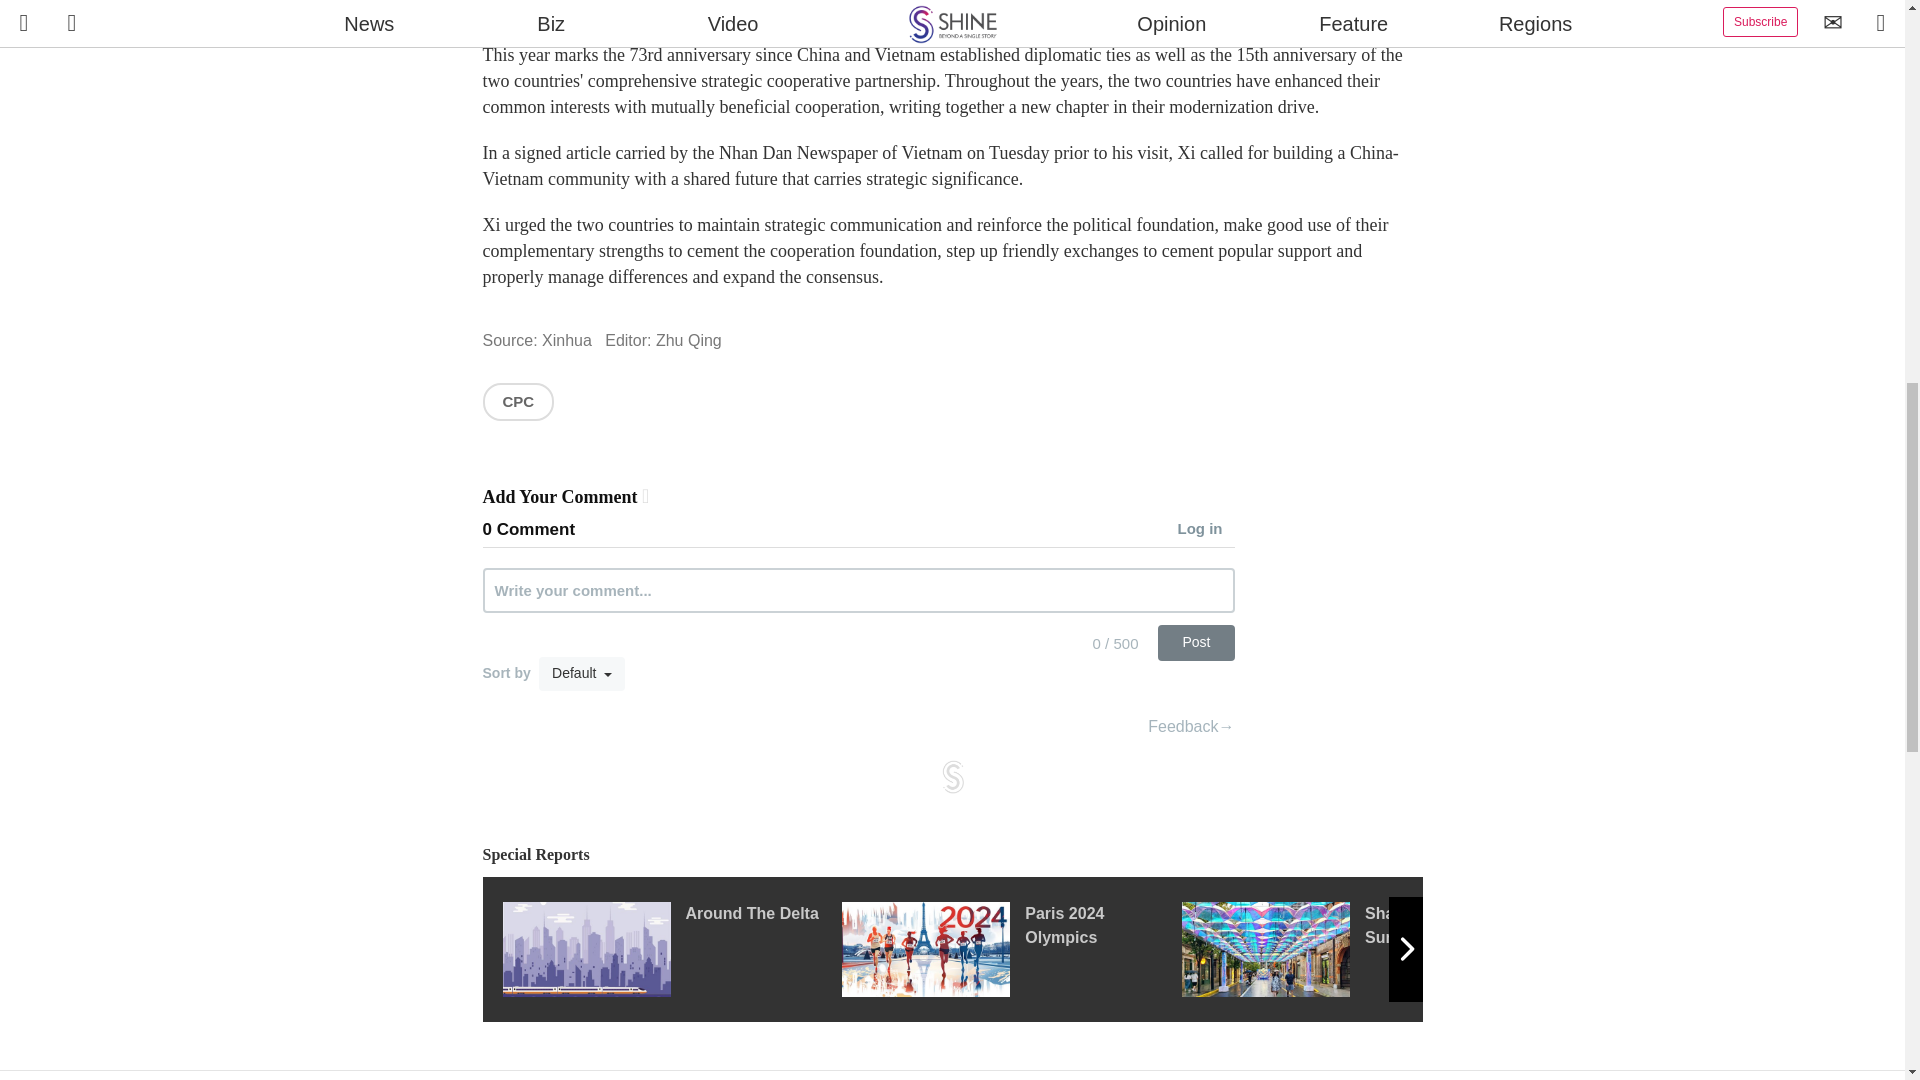  I want to click on Log in, so click(1206, 530).